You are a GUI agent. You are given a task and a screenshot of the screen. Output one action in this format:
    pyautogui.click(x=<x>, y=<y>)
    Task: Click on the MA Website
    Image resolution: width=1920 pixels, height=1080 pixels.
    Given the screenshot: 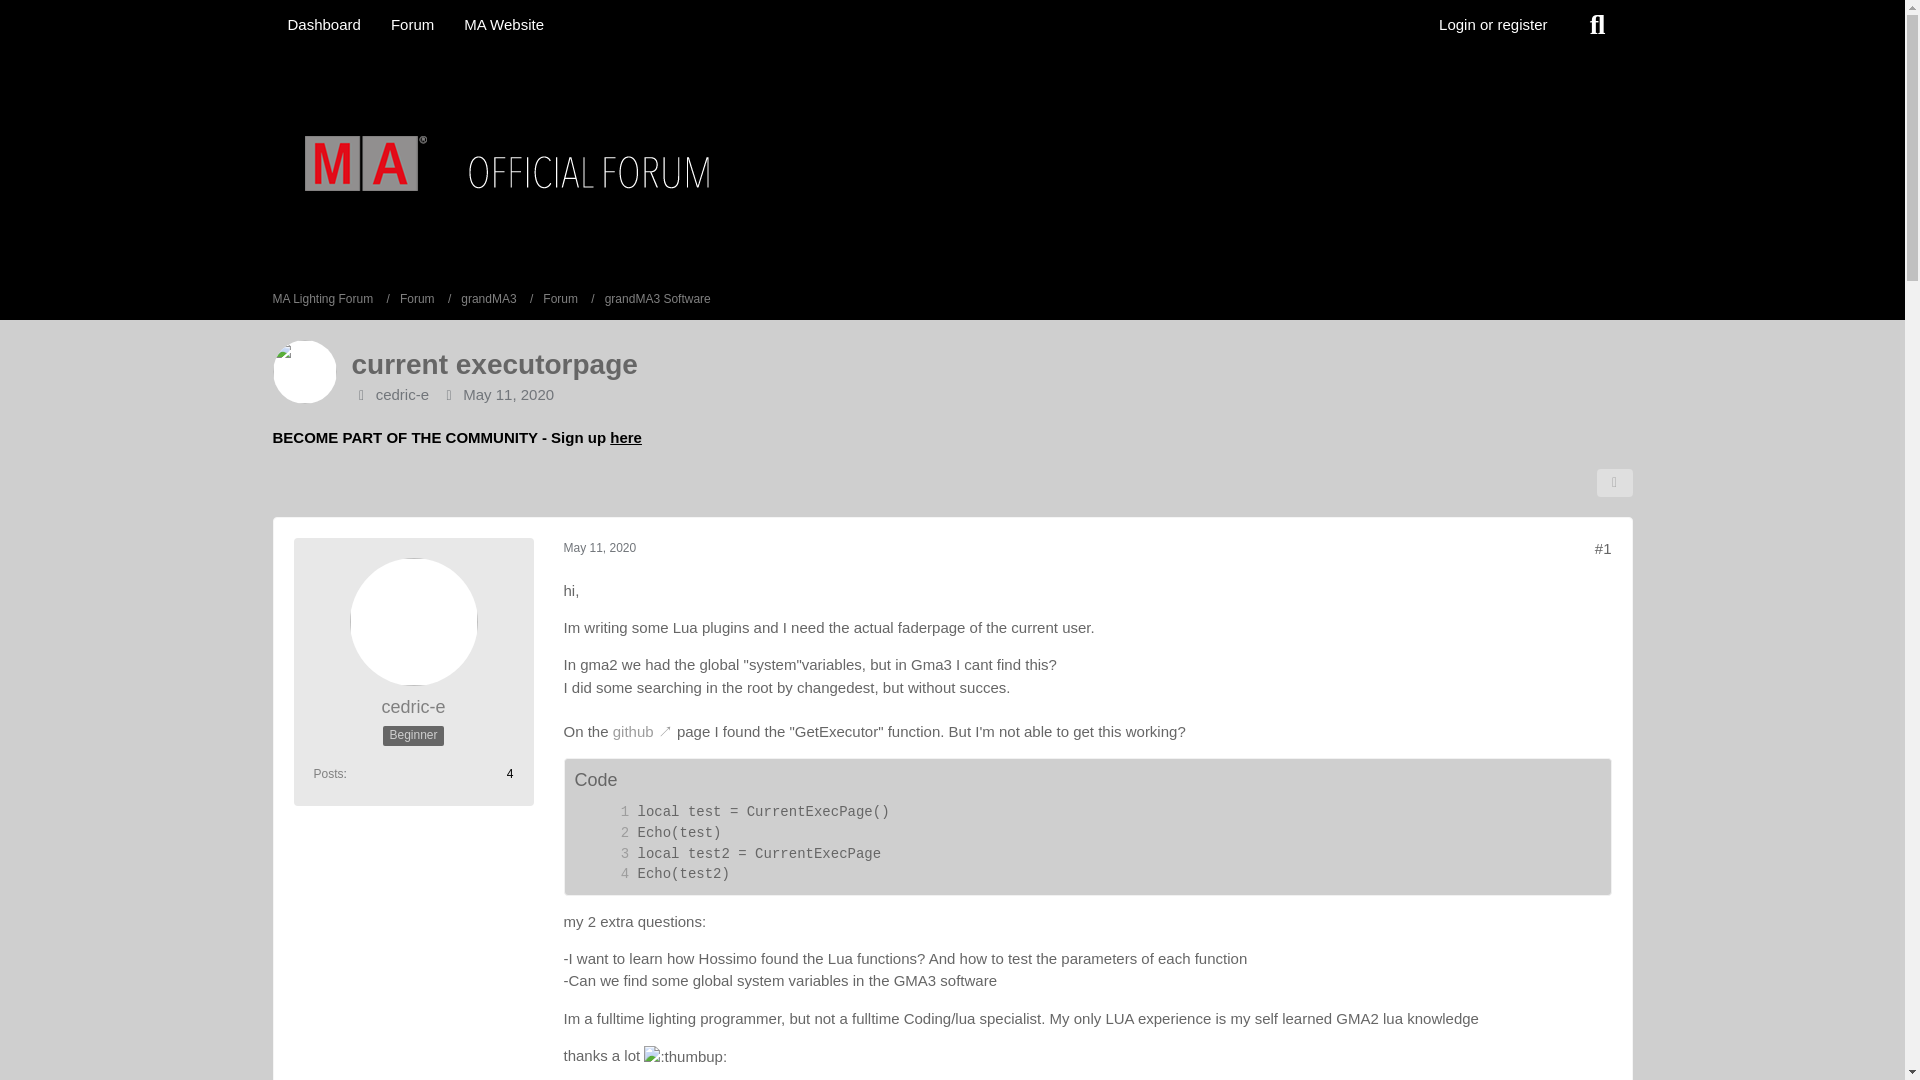 What is the action you would take?
    pyautogui.click(x=504, y=24)
    